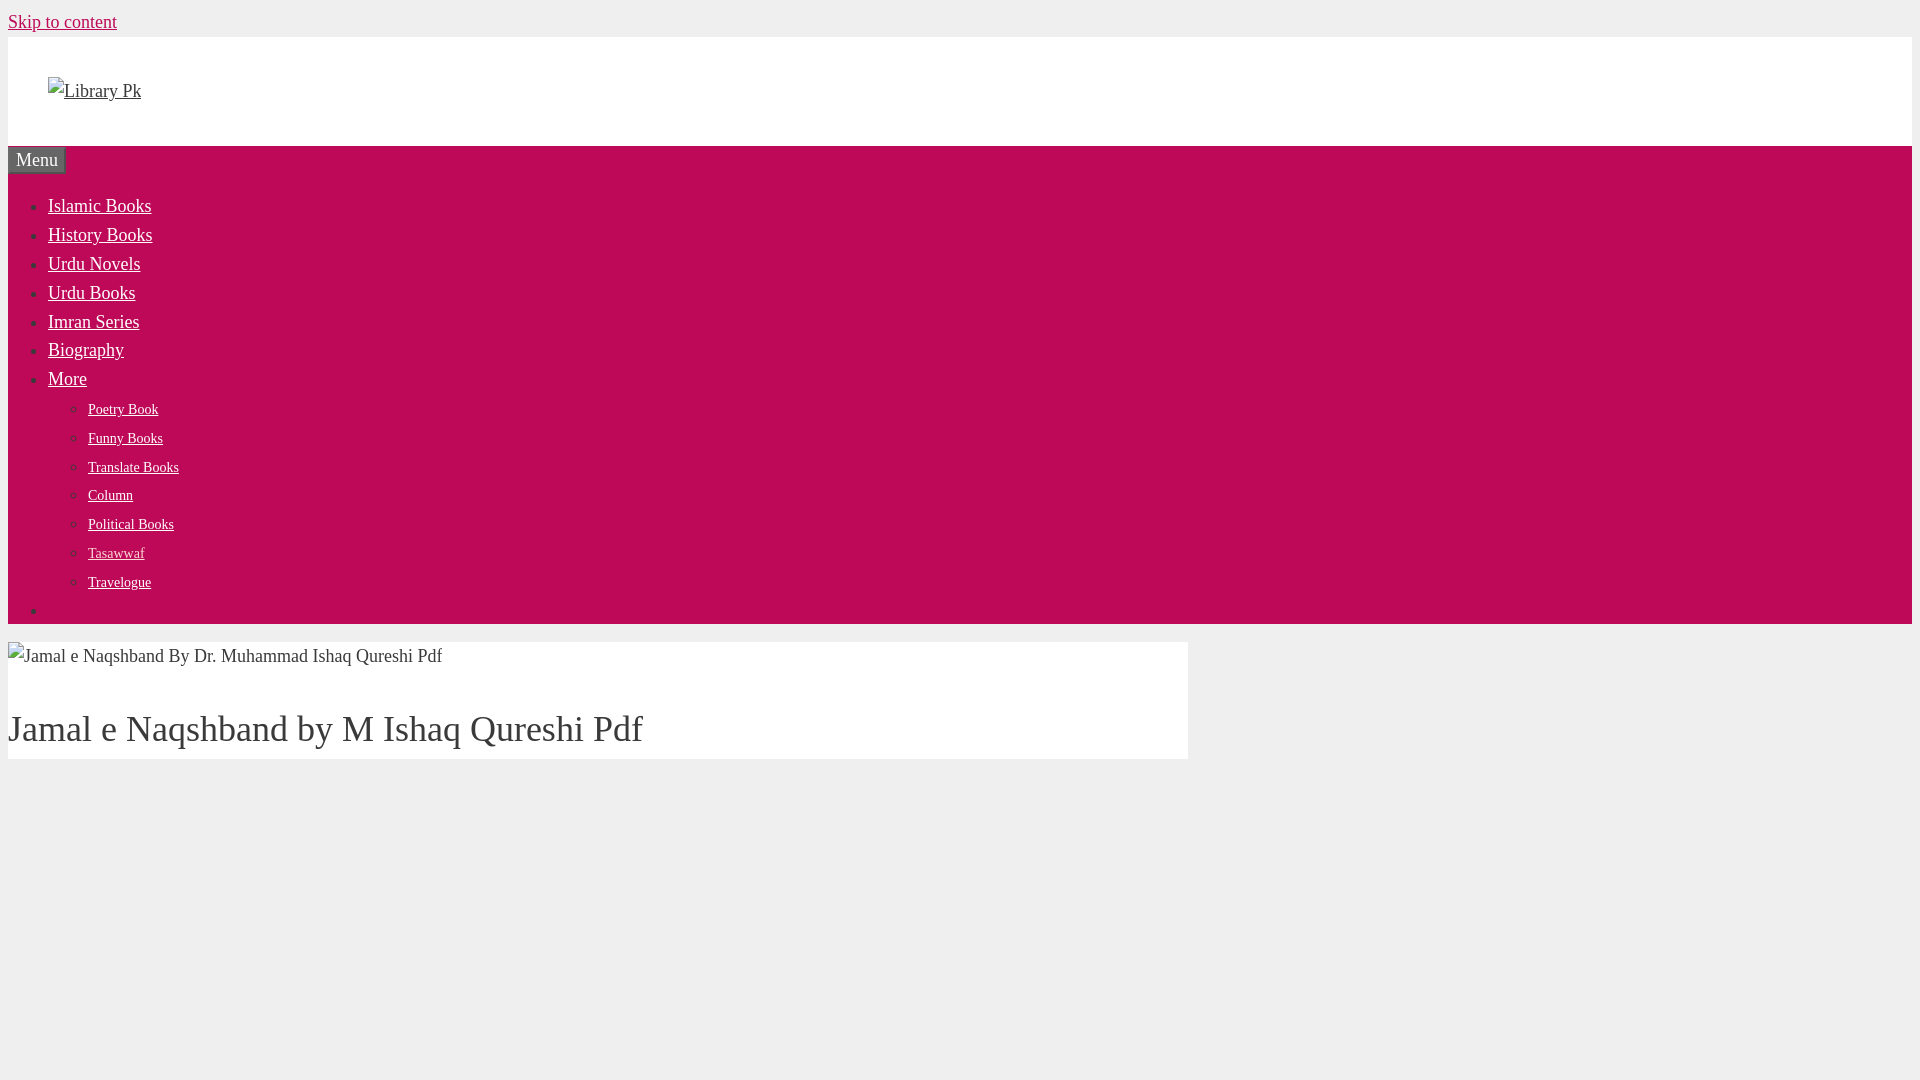 The image size is (1920, 1080). I want to click on Funny Books, so click(126, 438).